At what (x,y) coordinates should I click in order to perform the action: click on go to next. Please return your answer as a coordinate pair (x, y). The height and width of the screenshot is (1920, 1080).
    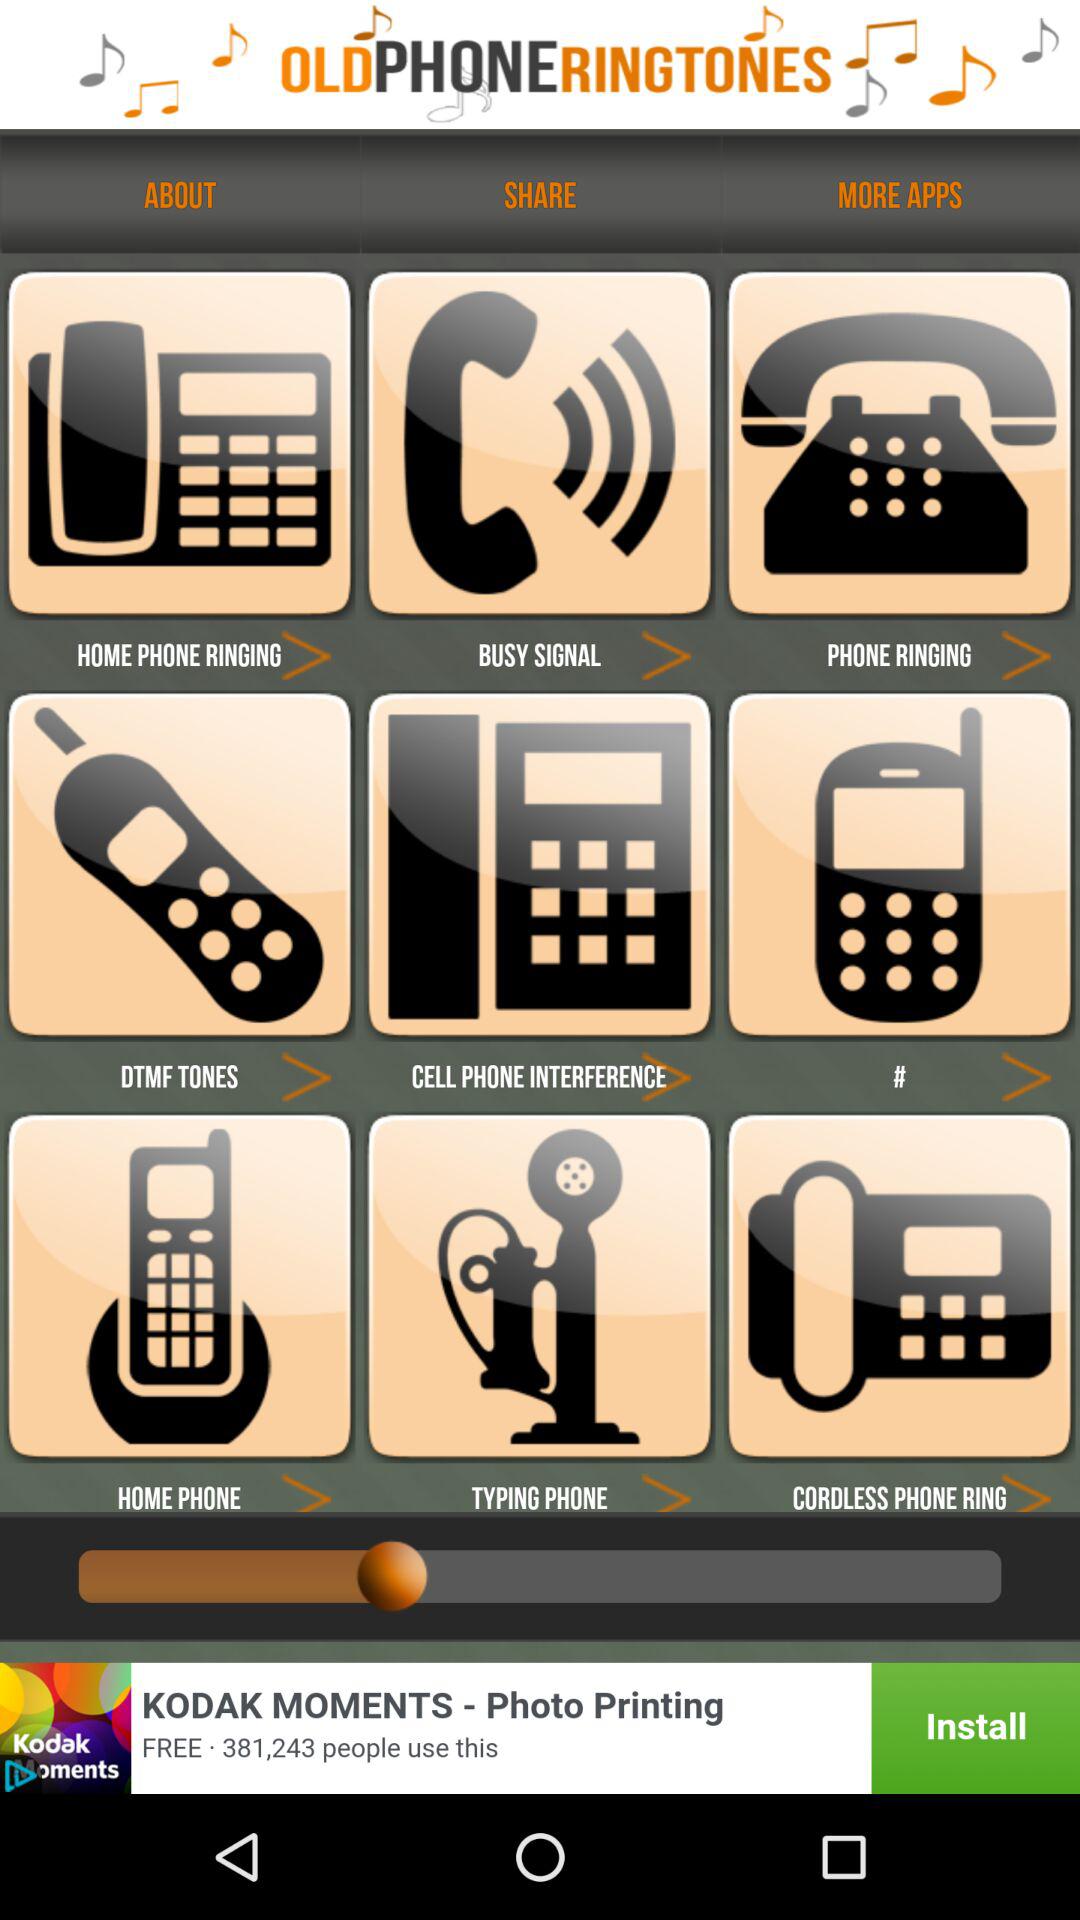
    Looking at the image, I should click on (666, 1488).